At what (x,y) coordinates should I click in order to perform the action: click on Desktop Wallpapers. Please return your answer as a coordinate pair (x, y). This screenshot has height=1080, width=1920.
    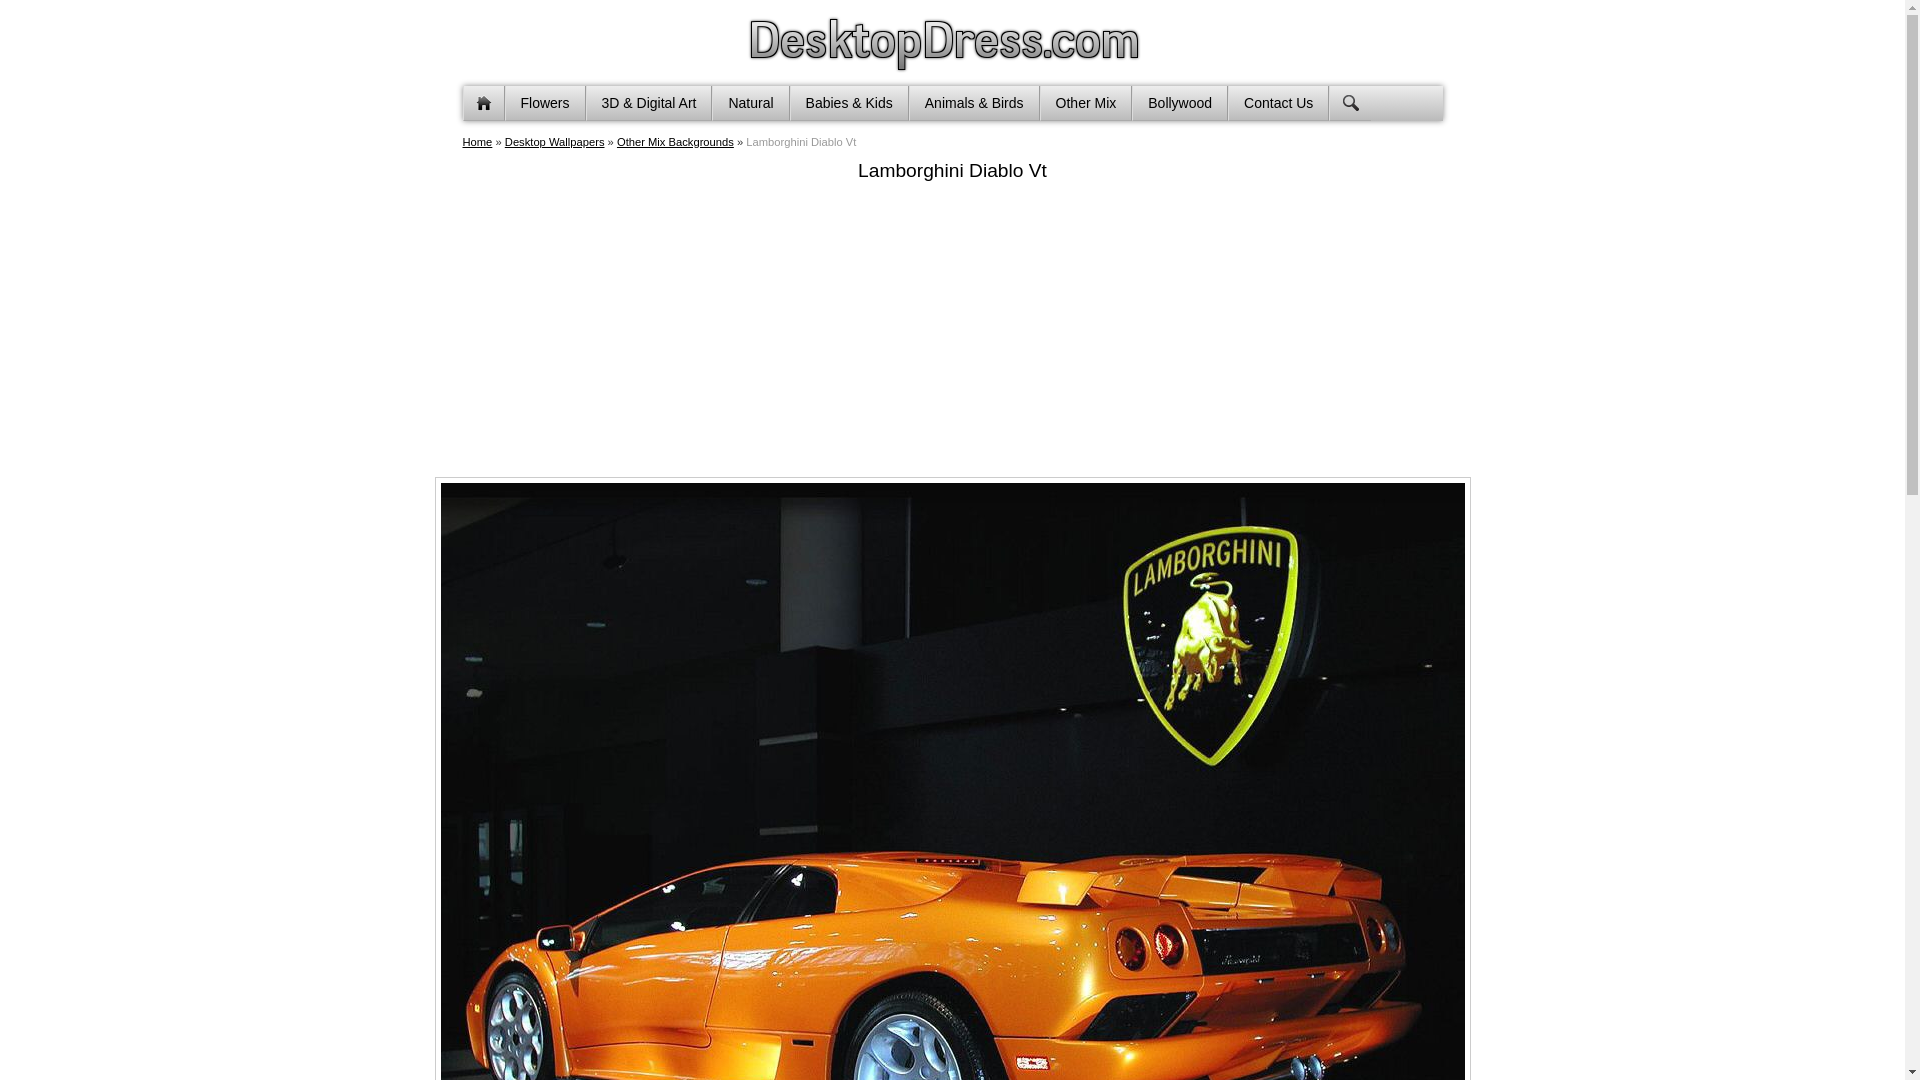
    Looking at the image, I should click on (554, 142).